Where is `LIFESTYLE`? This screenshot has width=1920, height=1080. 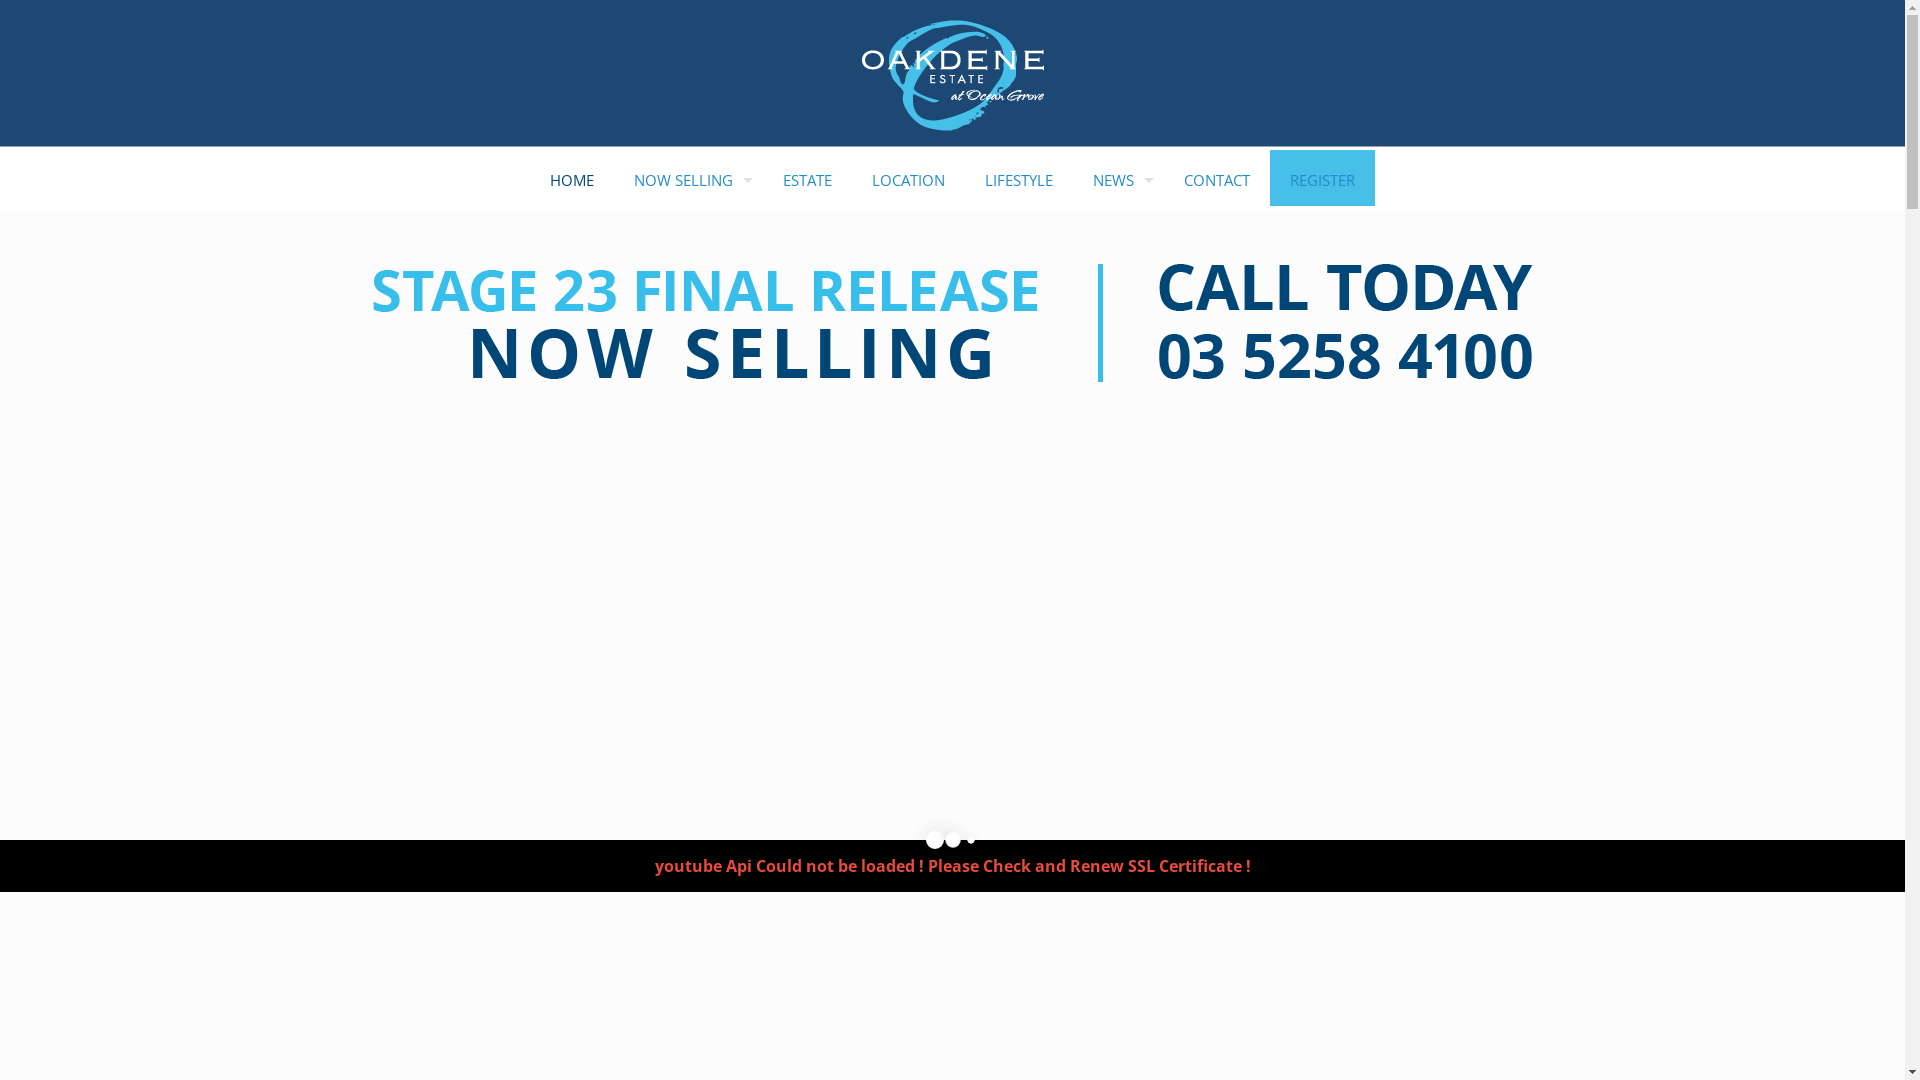 LIFESTYLE is located at coordinates (1018, 180).